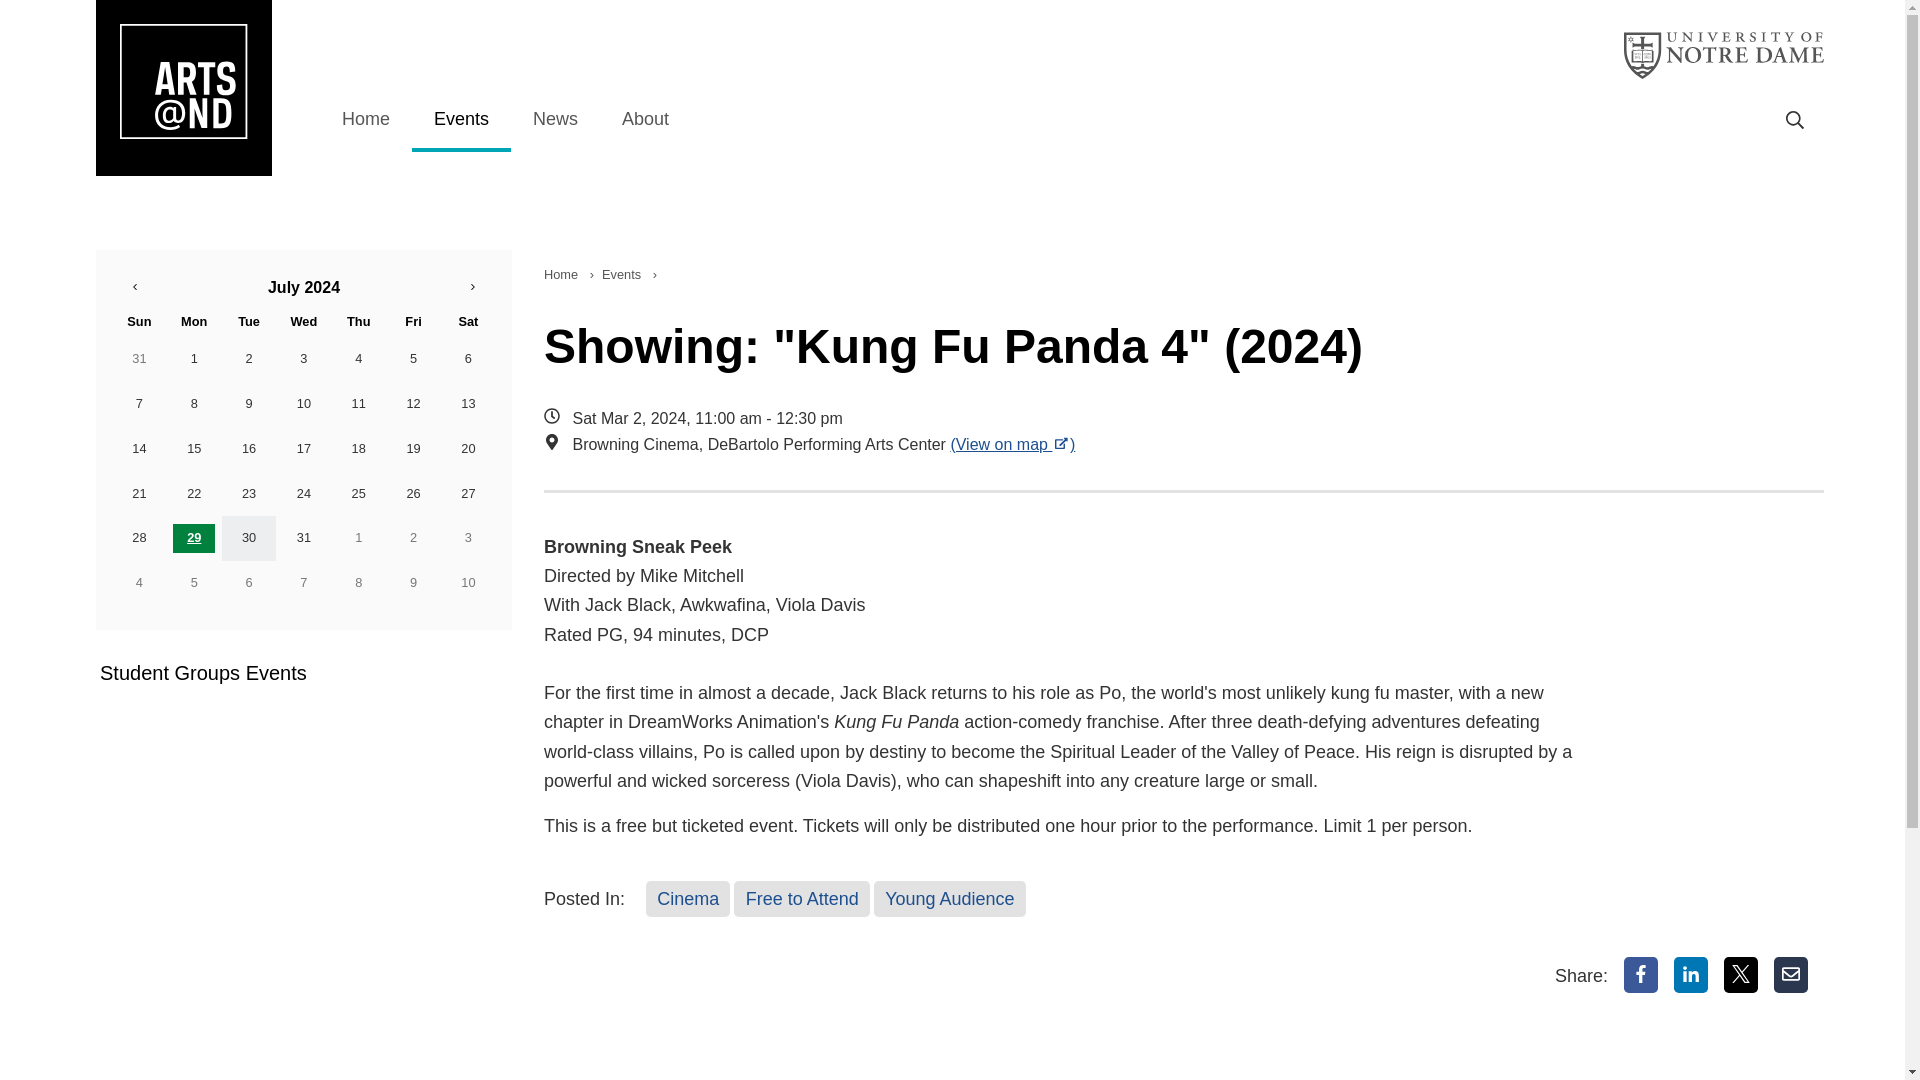 The image size is (1920, 1080). Describe the element at coordinates (1064, 419) in the screenshot. I see `Sat Mar  2, 2024 11:00 am - 12:30 pm` at that location.